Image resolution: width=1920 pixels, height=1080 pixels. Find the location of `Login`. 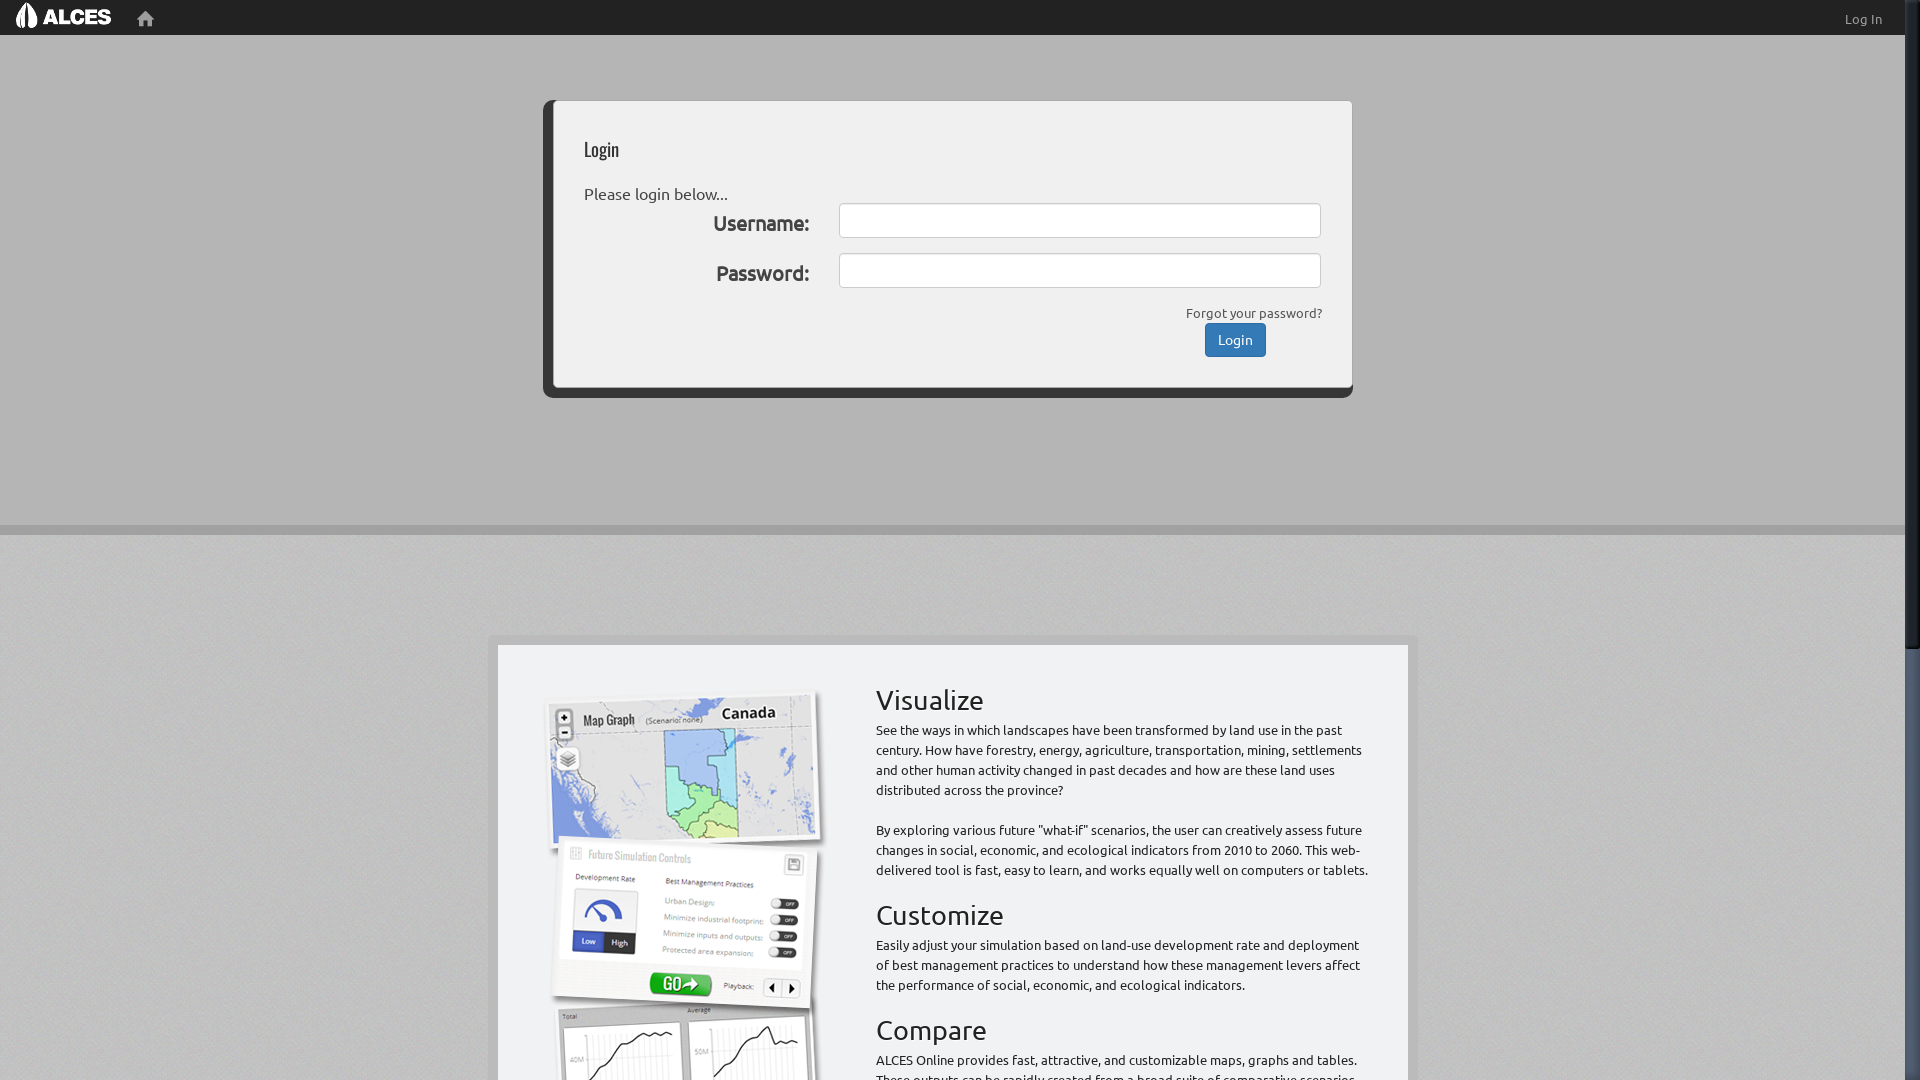

Login is located at coordinates (1236, 340).